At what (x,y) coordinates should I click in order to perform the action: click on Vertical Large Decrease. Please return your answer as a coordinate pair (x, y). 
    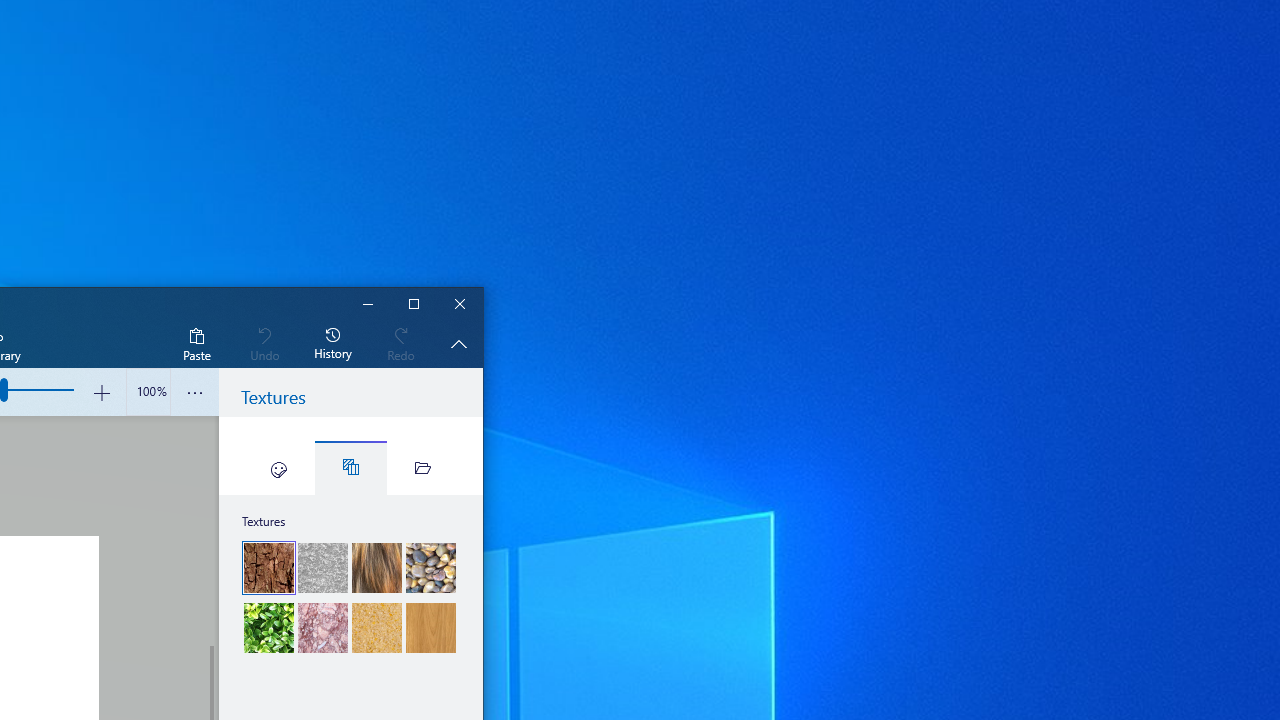
    Looking at the image, I should click on (210, 530).